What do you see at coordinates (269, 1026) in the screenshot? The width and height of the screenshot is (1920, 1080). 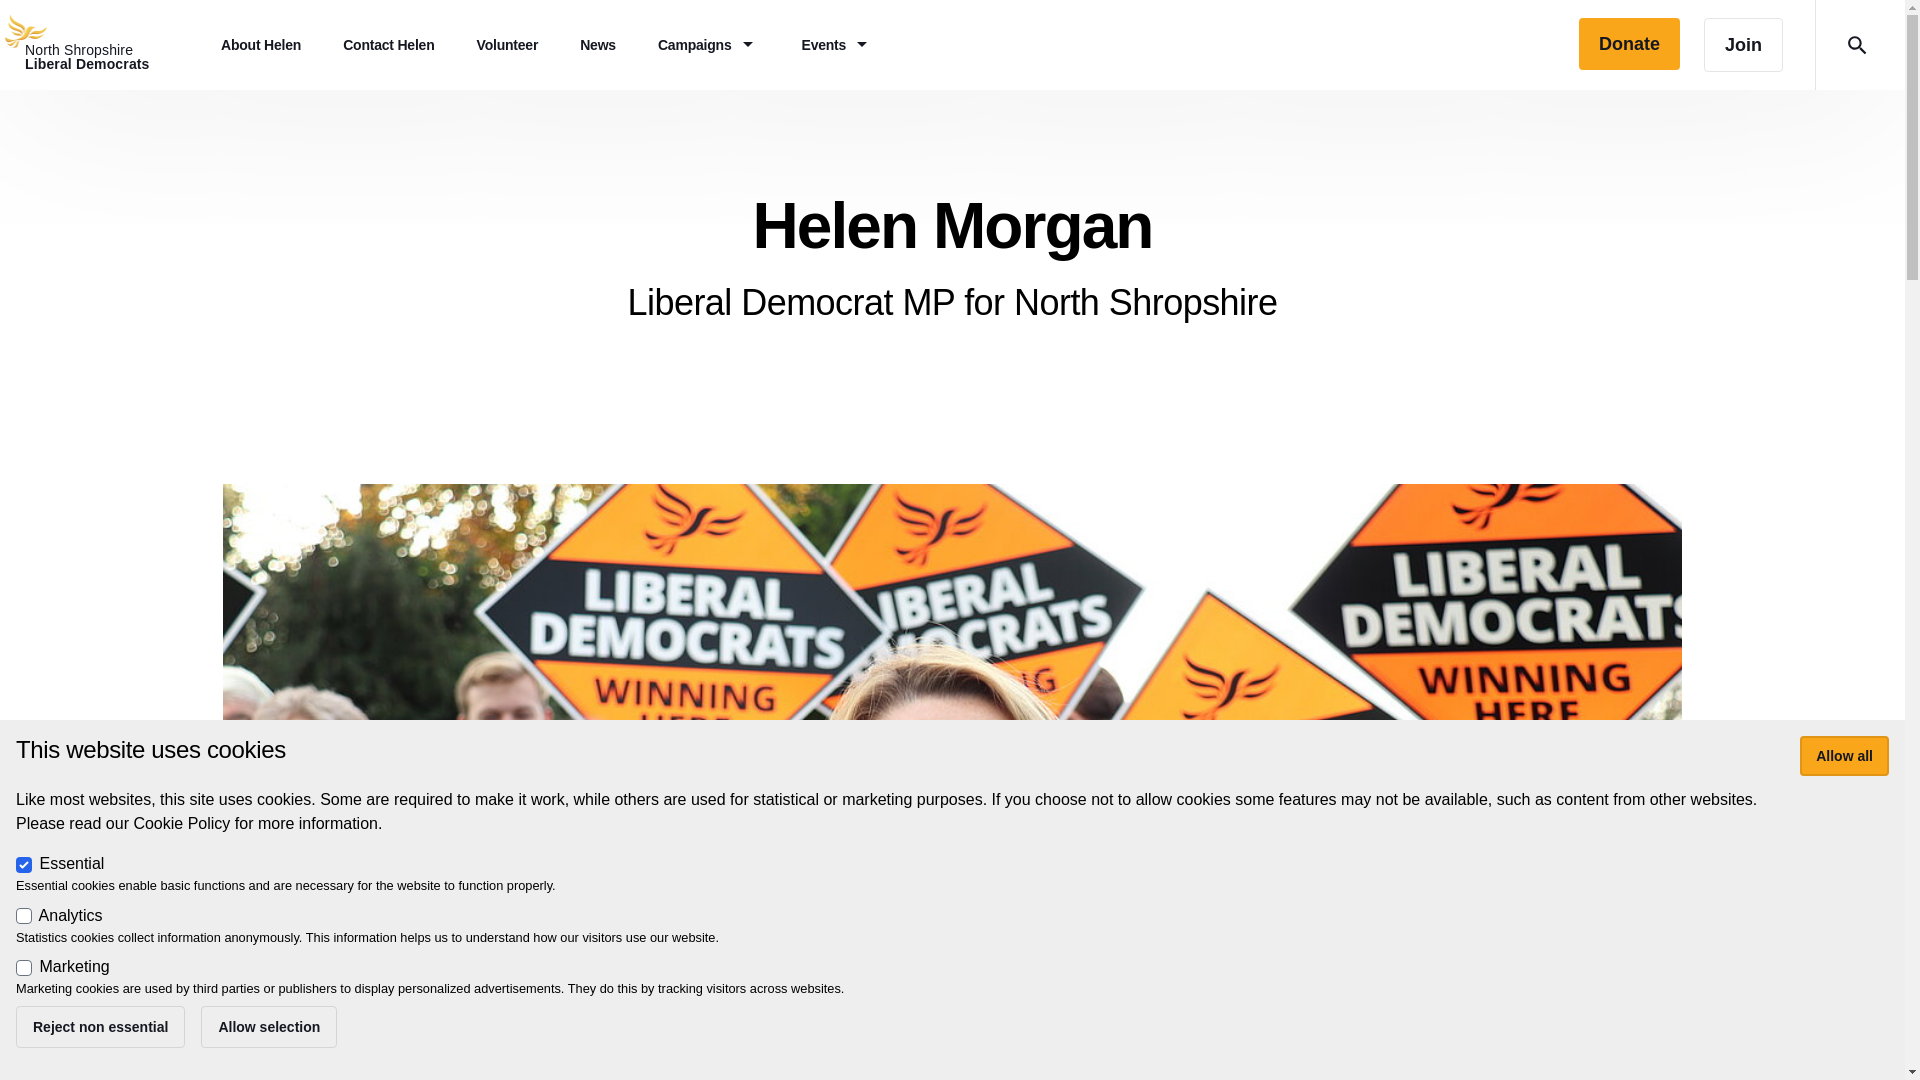 I see `Allow selection` at bounding box center [269, 1026].